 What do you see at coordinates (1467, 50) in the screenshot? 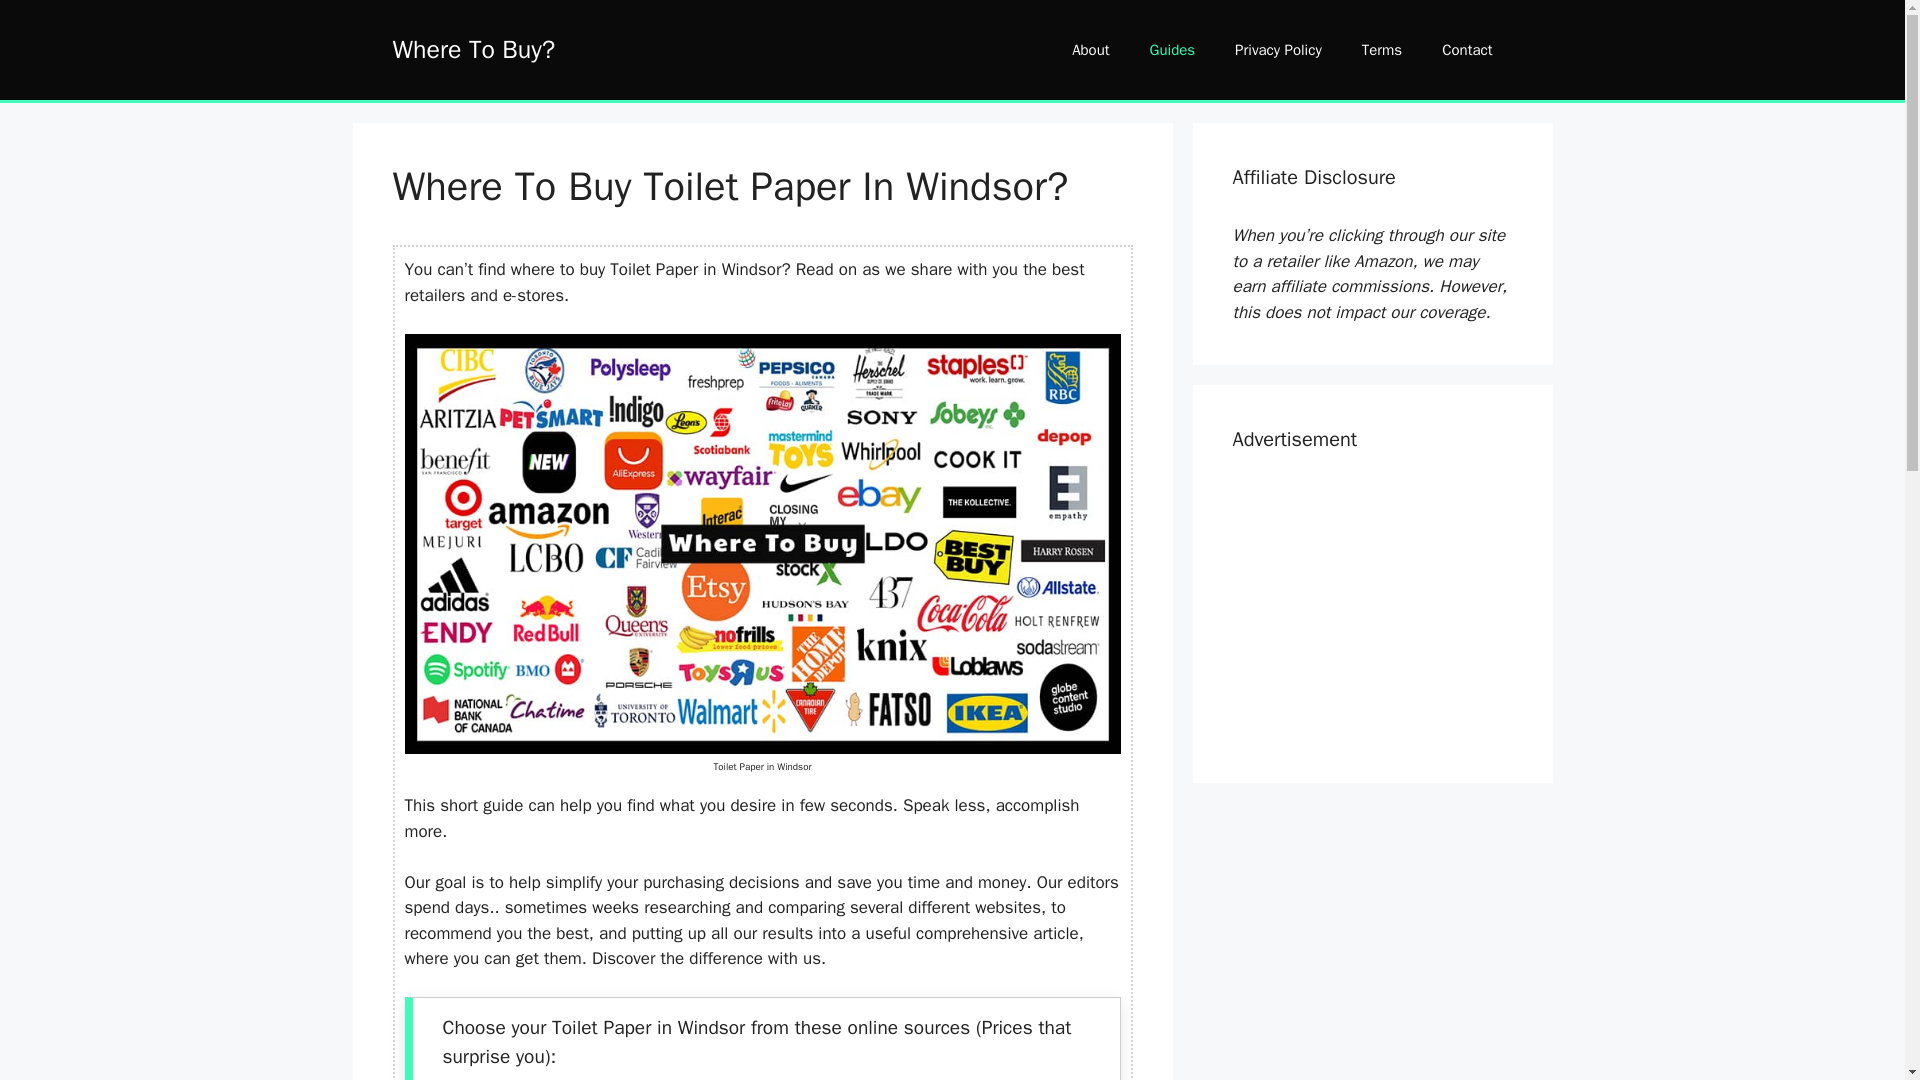
I see `Contact` at bounding box center [1467, 50].